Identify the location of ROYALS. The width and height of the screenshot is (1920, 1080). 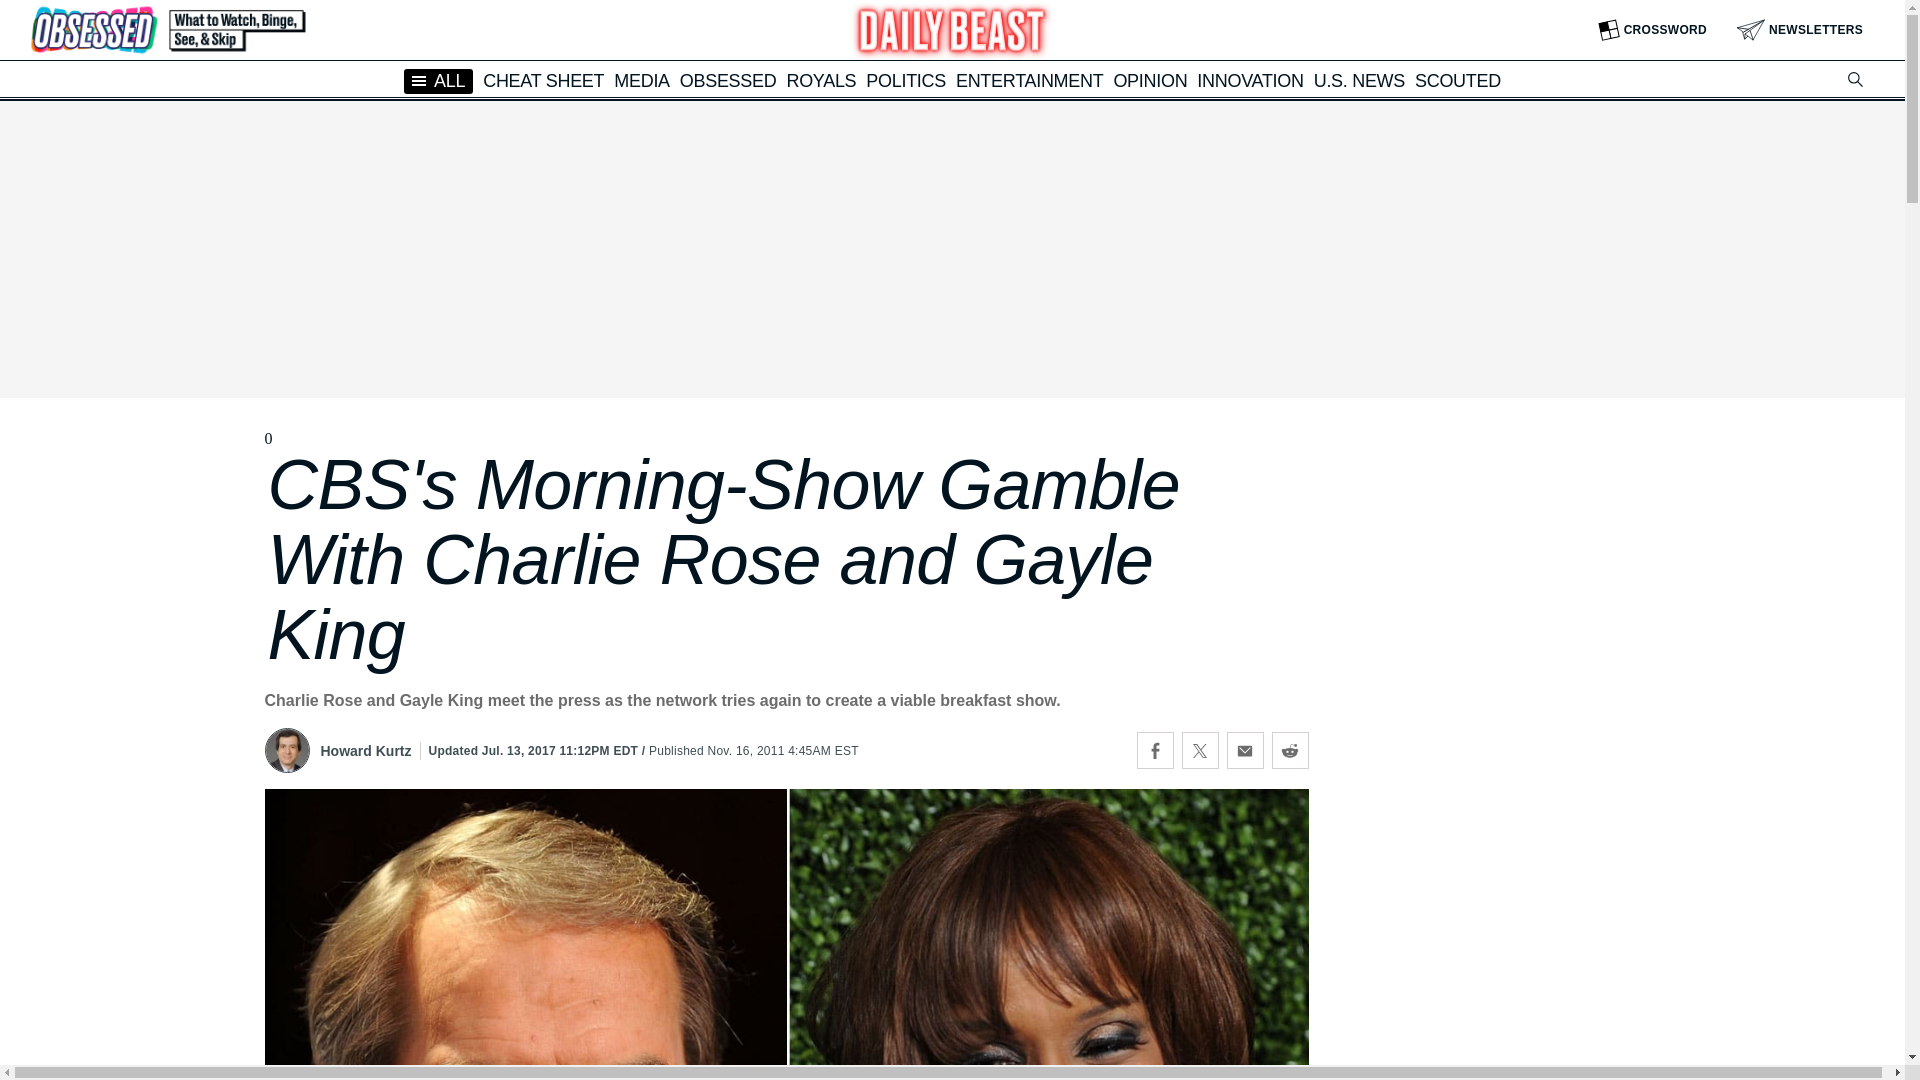
(820, 80).